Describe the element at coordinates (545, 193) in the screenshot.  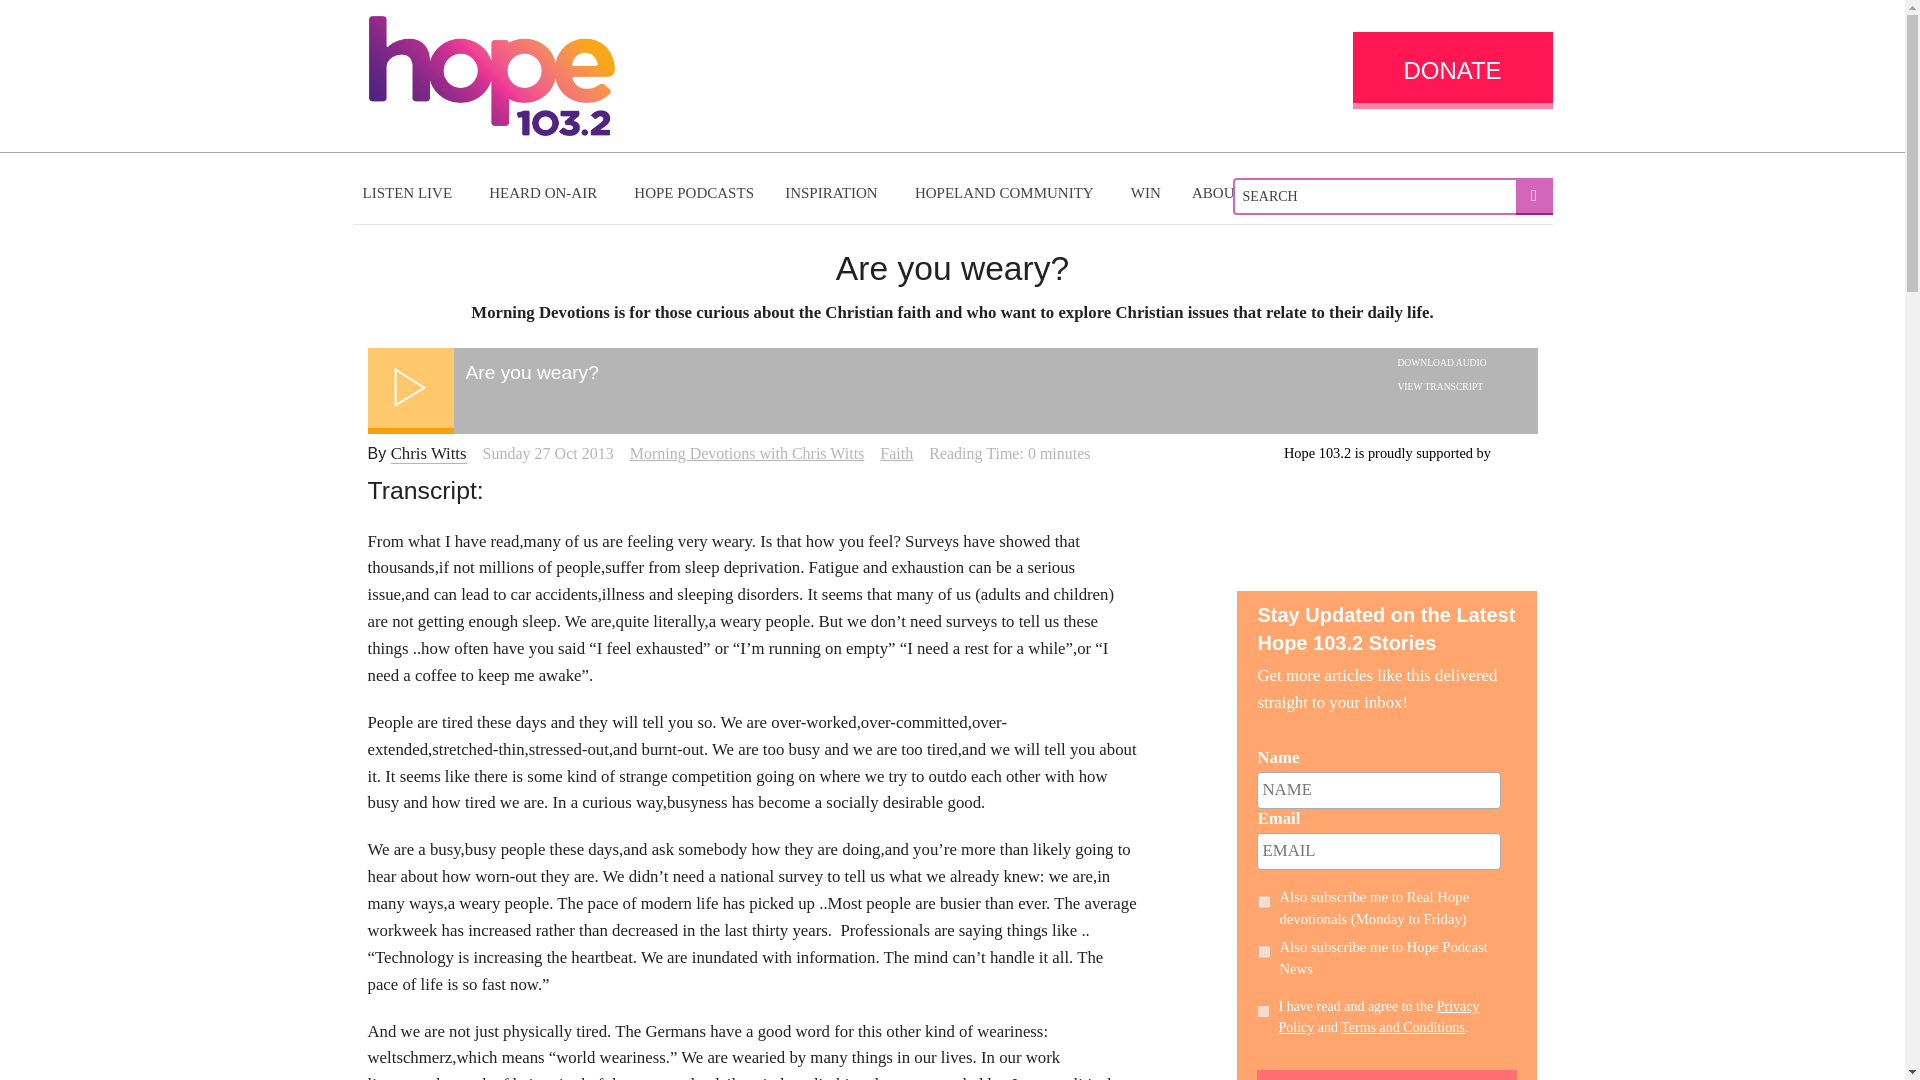
I see `HEARD ON-AIR` at that location.